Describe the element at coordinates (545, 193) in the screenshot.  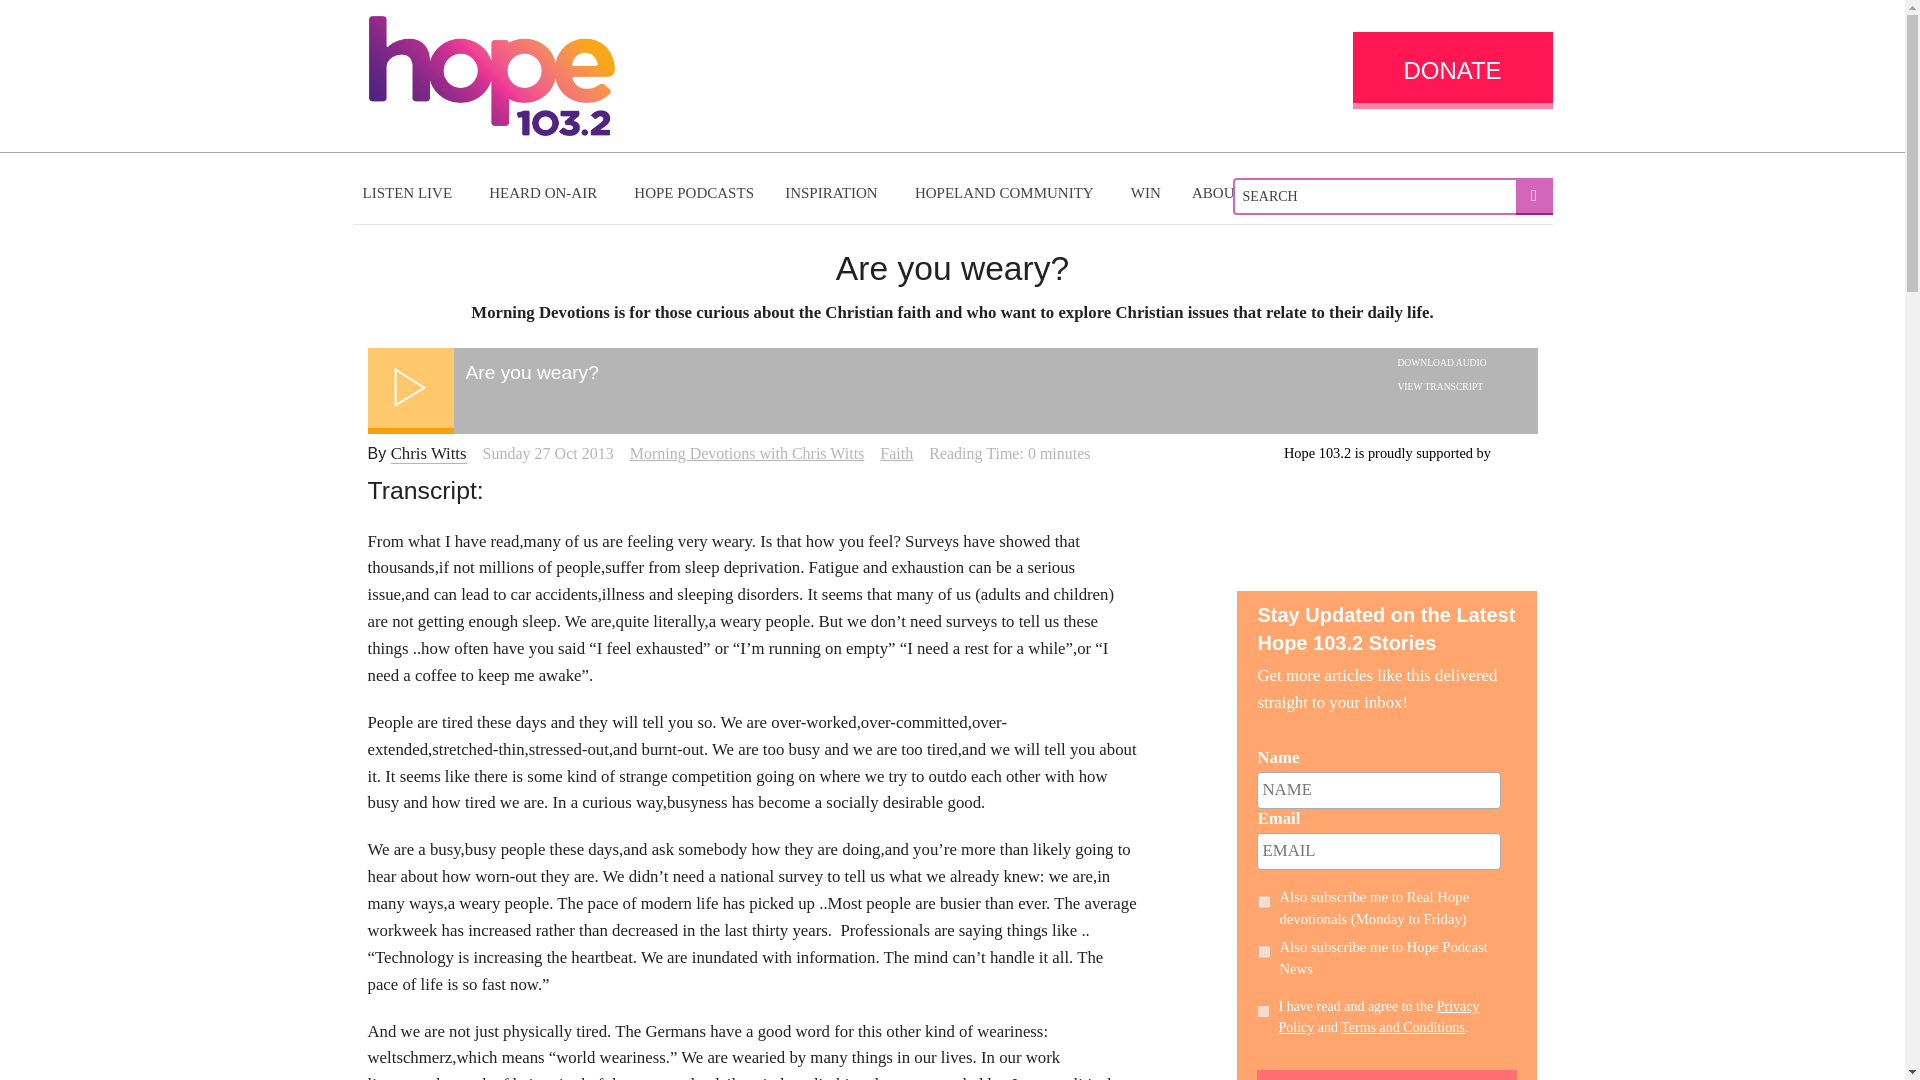
I see `HEARD ON-AIR` at that location.